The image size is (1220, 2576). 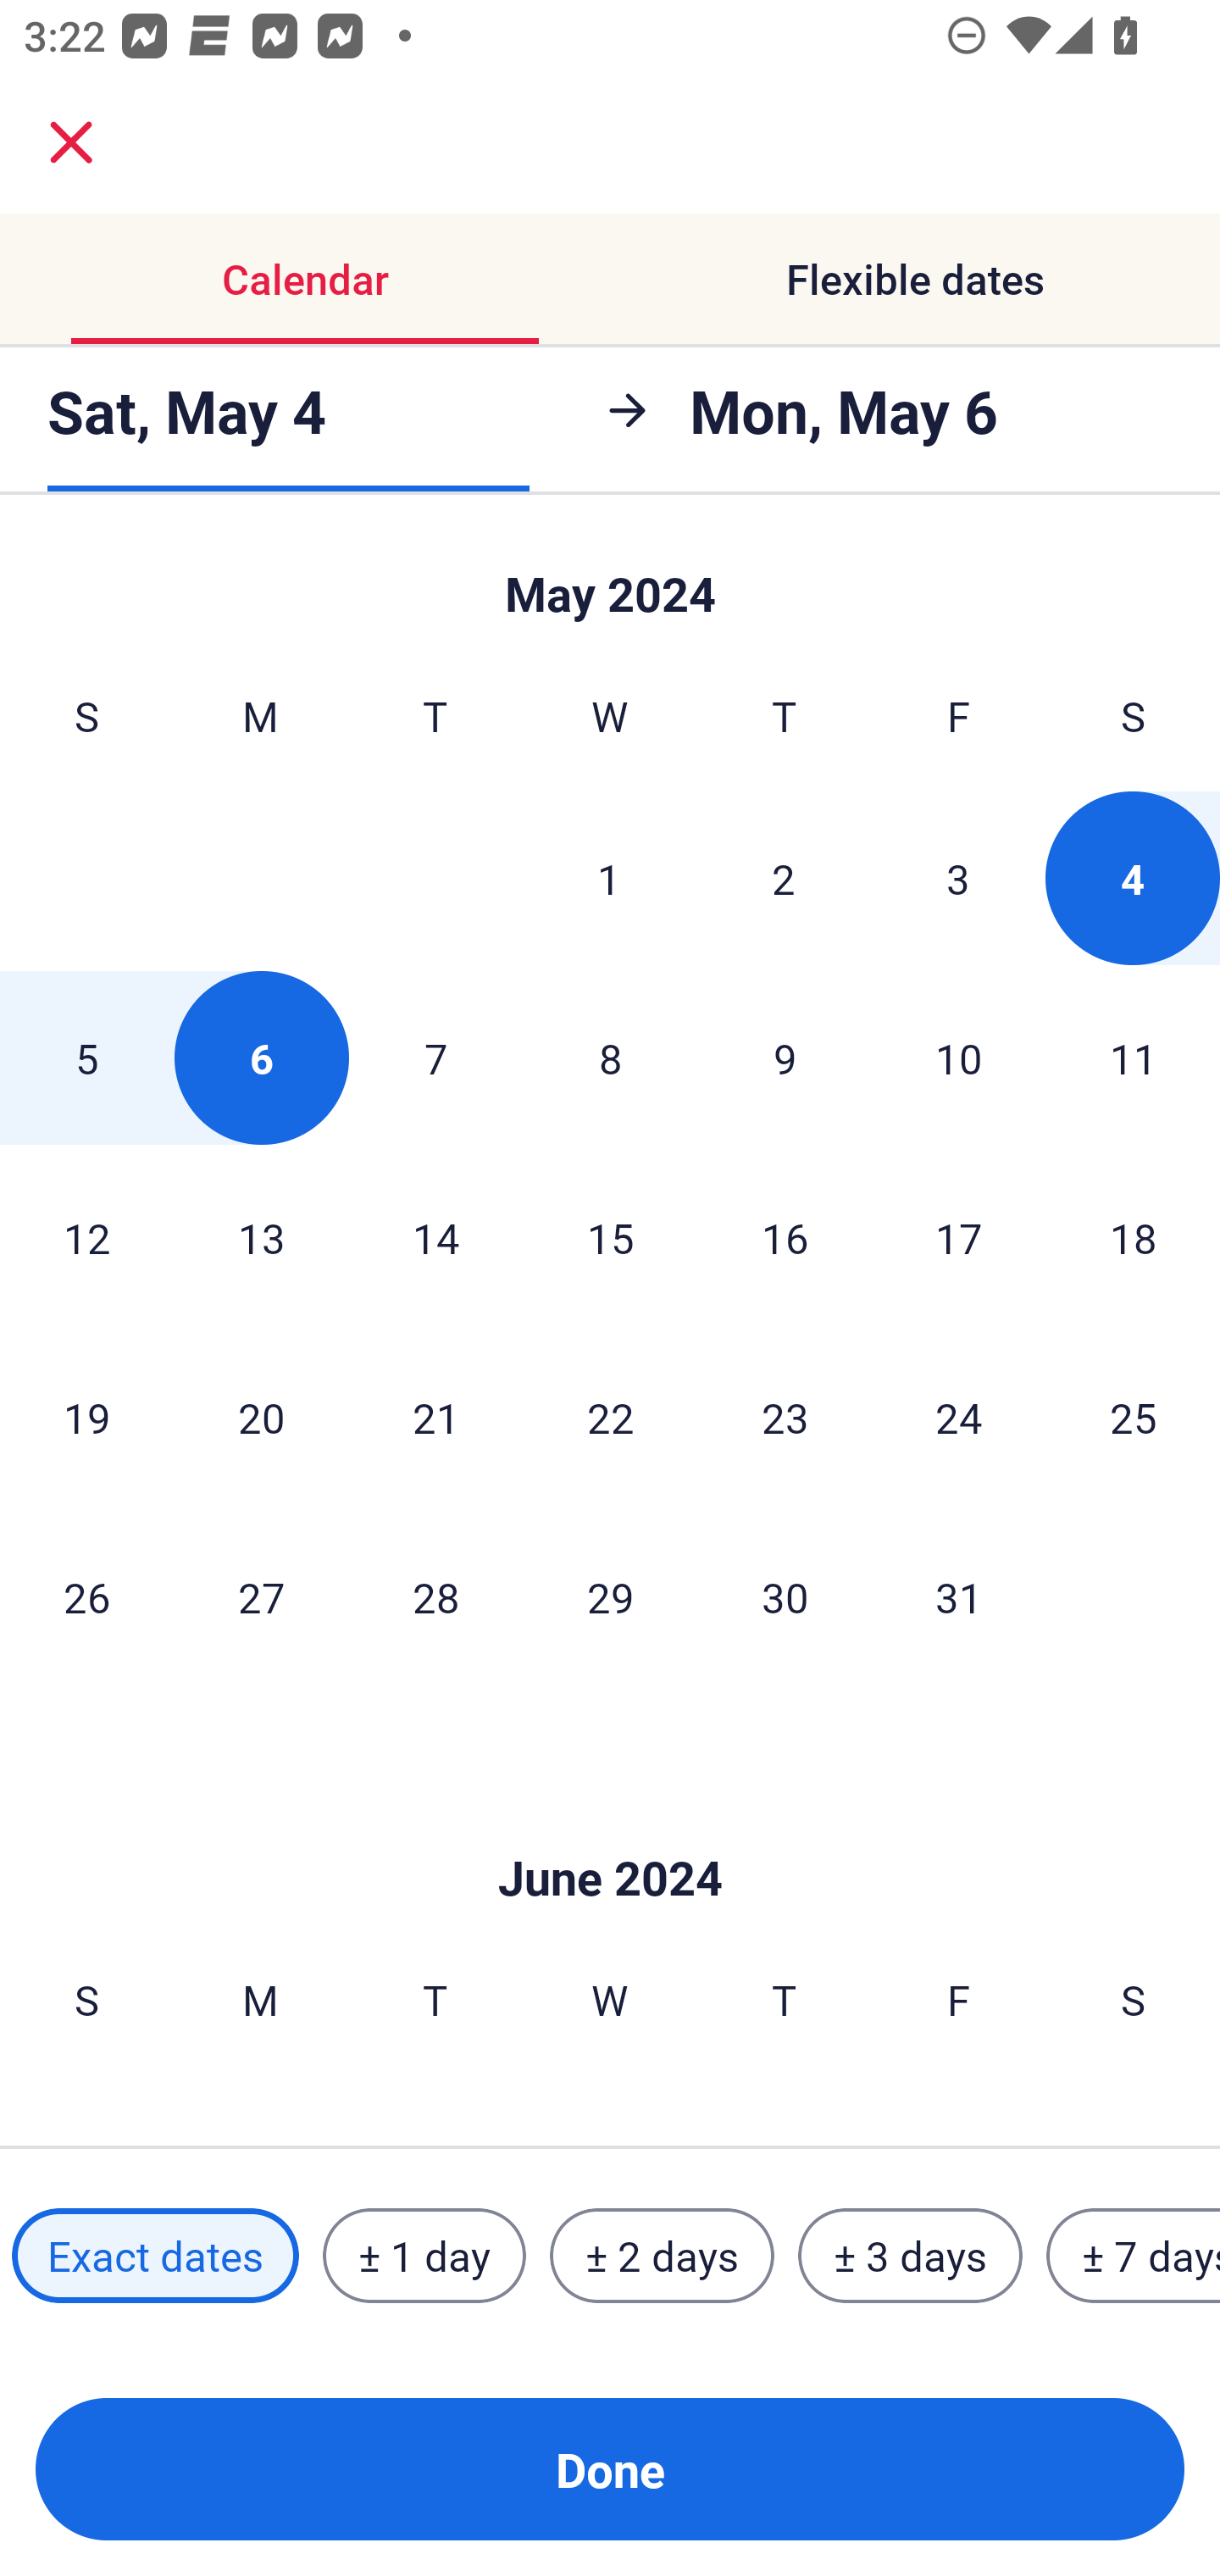 What do you see at coordinates (784, 878) in the screenshot?
I see `2 Thursday, May 2, 2024` at bounding box center [784, 878].